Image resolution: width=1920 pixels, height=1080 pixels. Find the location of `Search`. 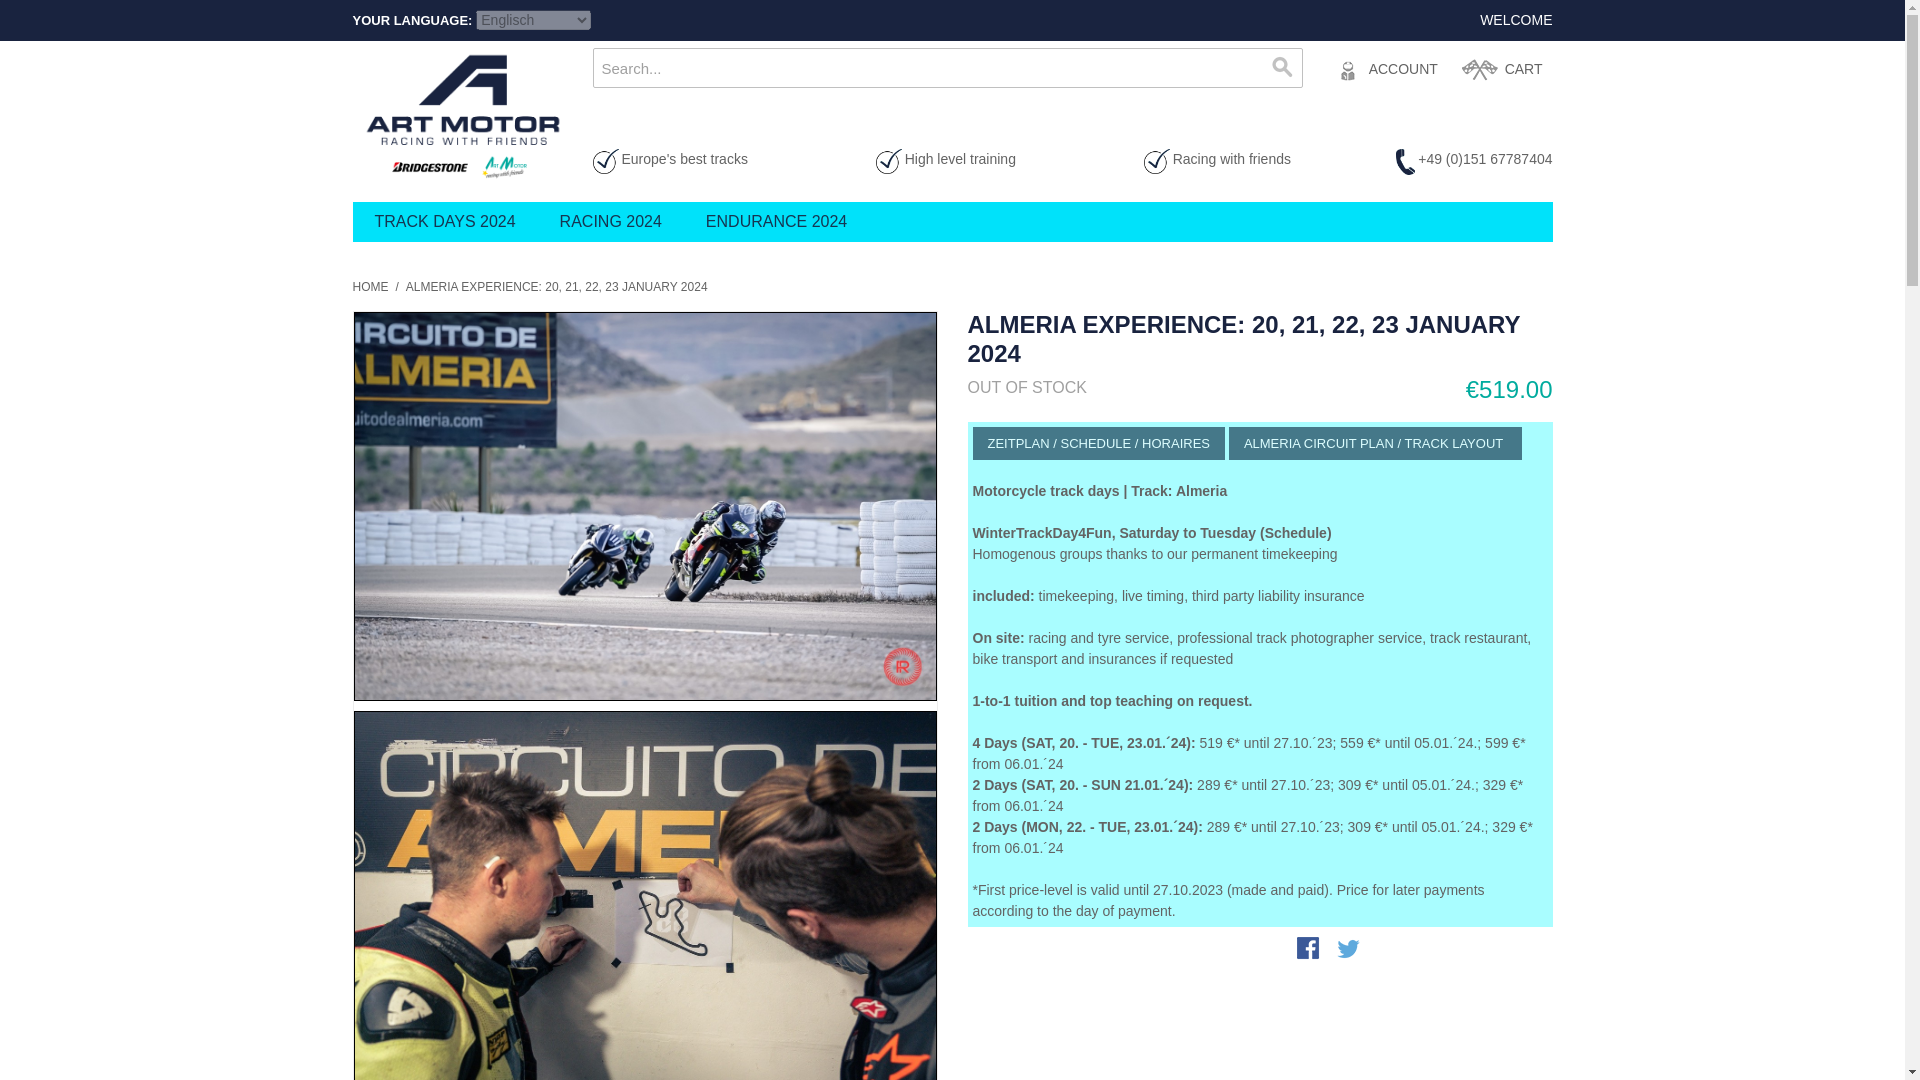

Search is located at coordinates (1281, 67).